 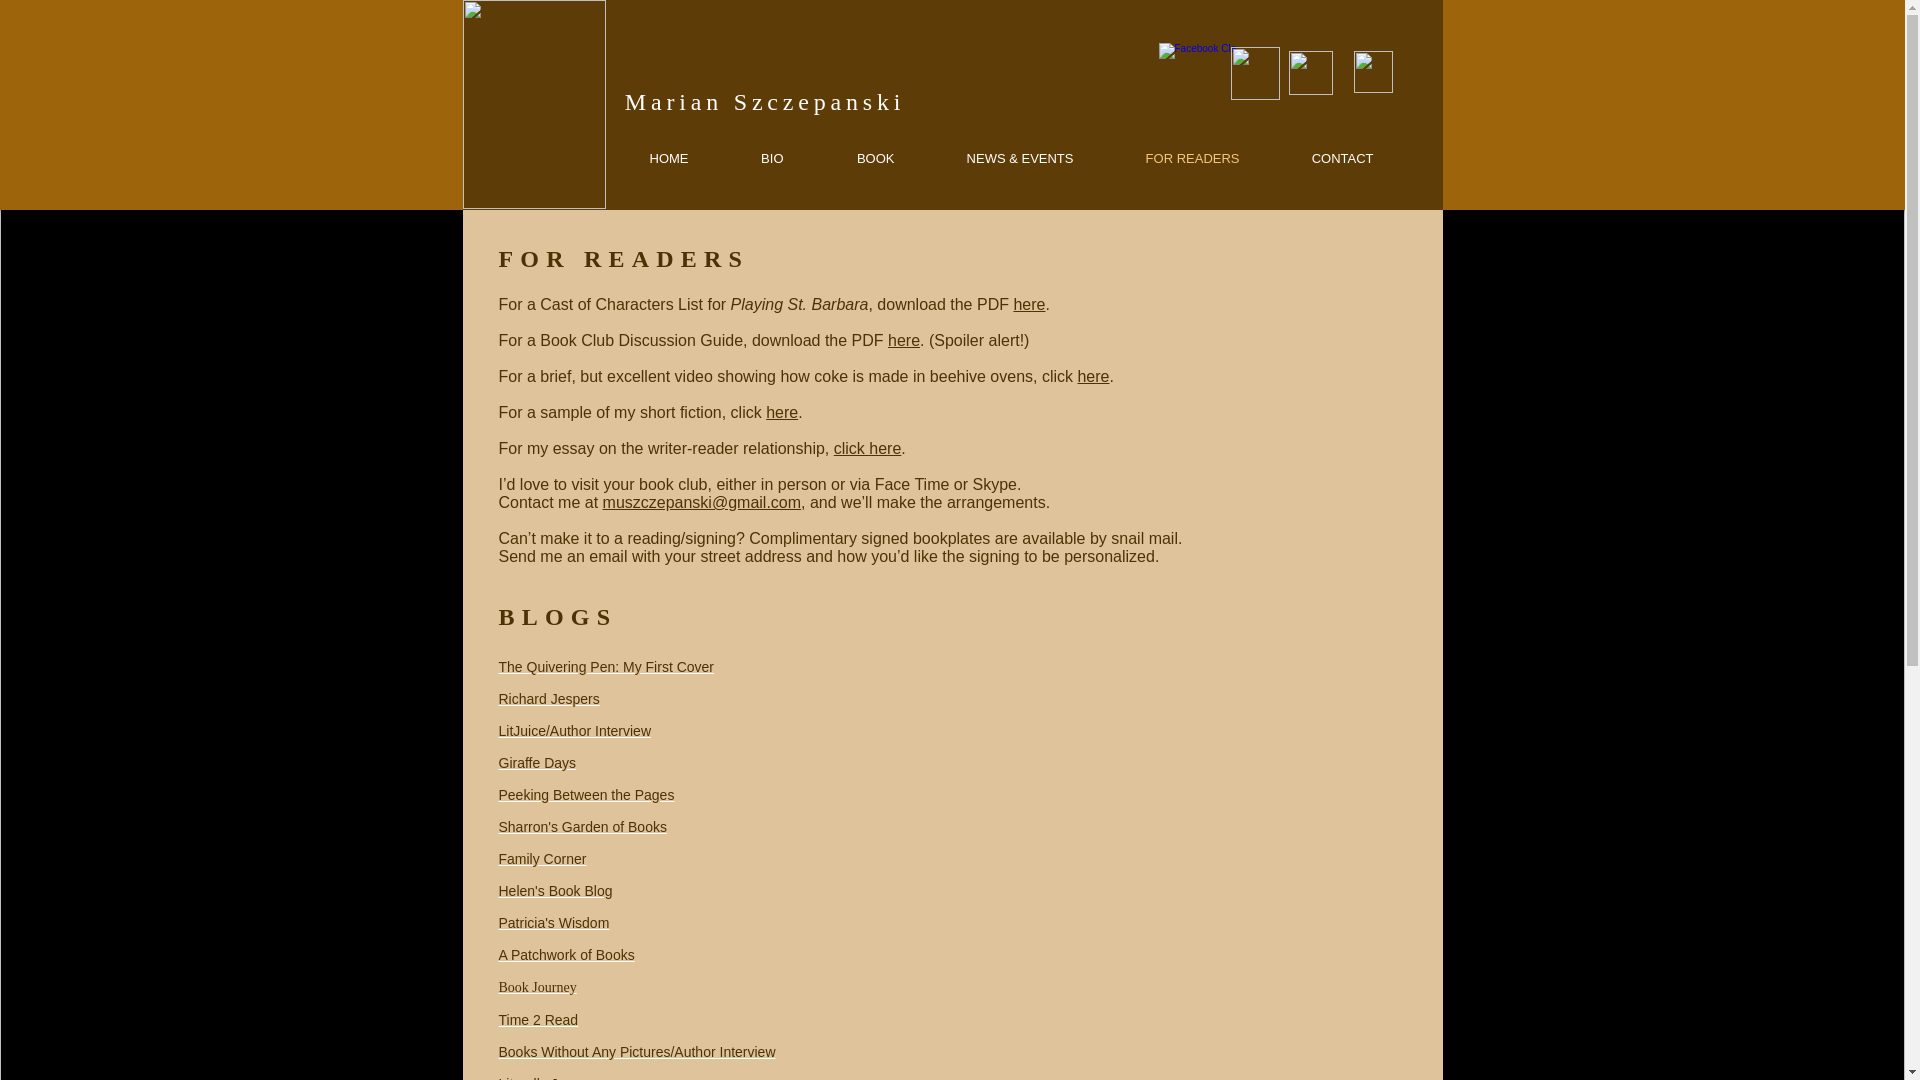 I want to click on Helen's Book Blog, so click(x=554, y=890).